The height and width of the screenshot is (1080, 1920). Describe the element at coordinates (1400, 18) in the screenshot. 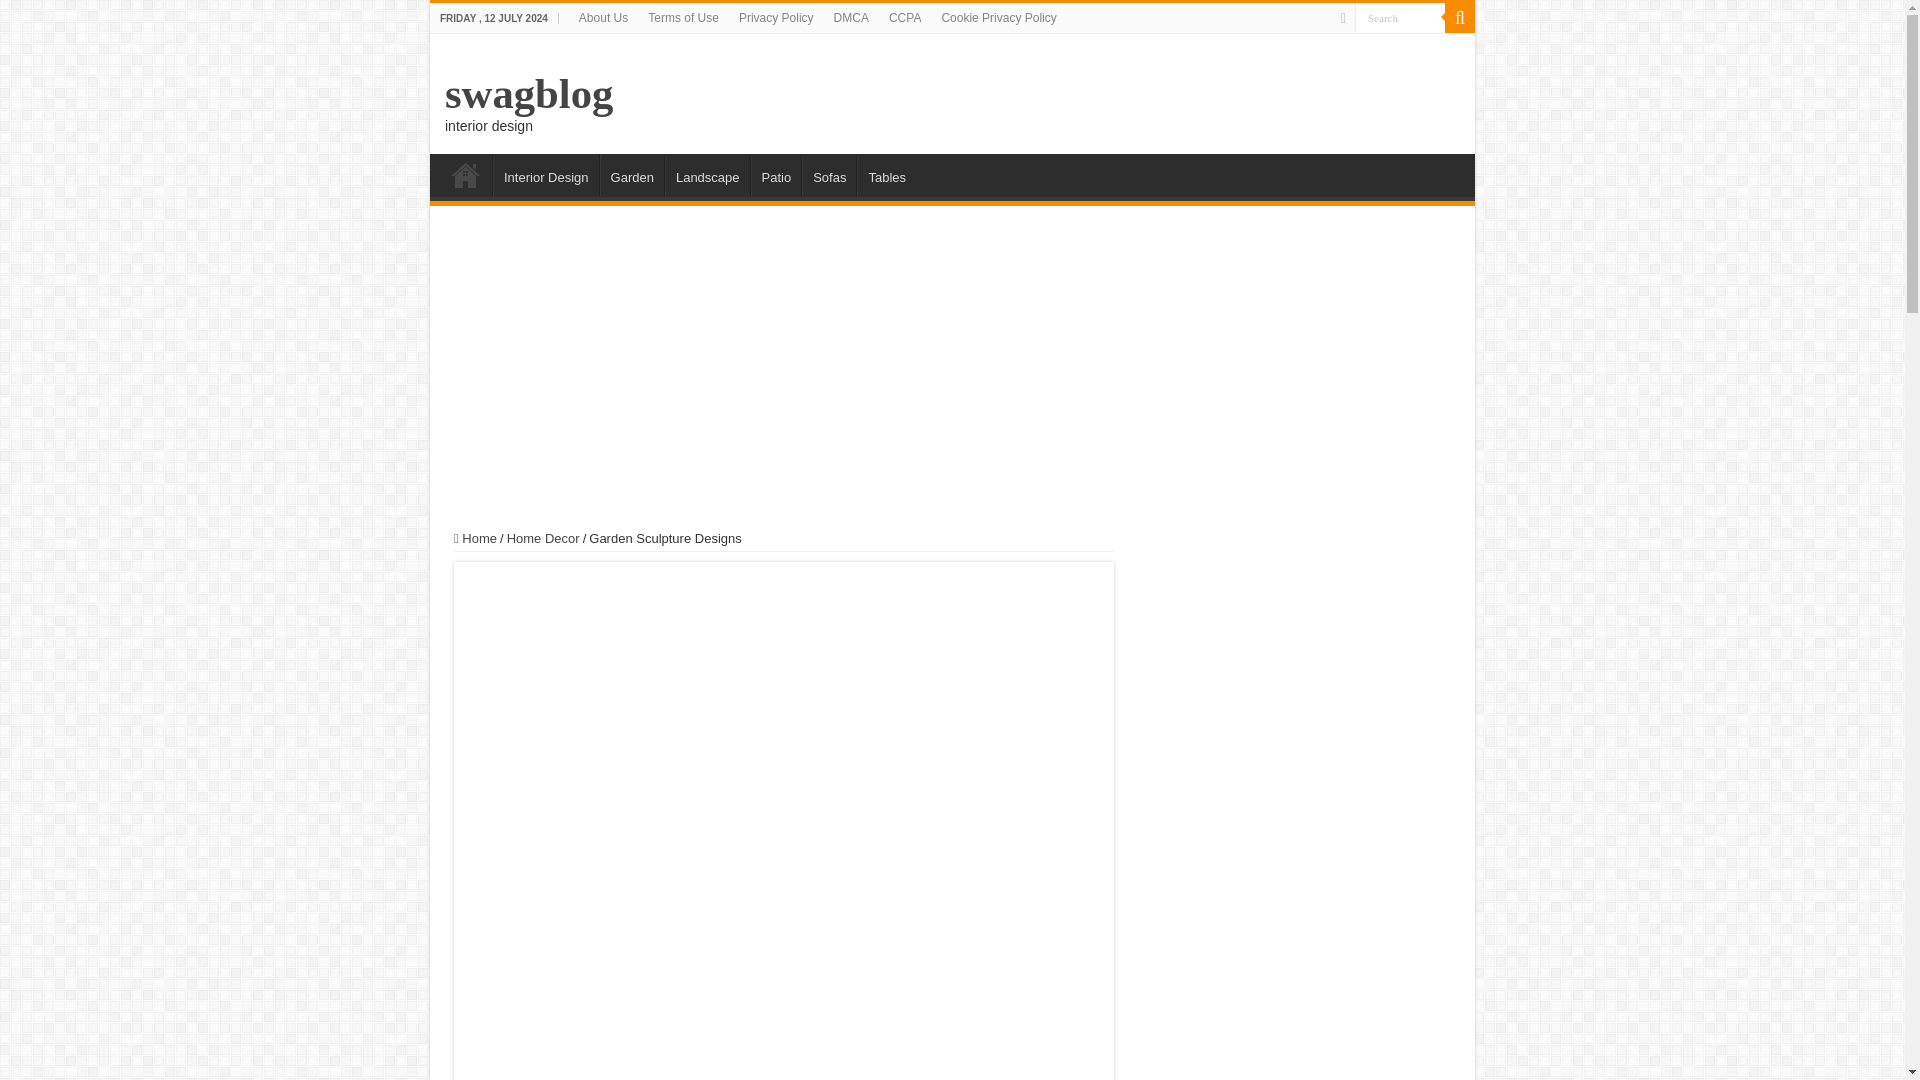

I see `Search` at that location.